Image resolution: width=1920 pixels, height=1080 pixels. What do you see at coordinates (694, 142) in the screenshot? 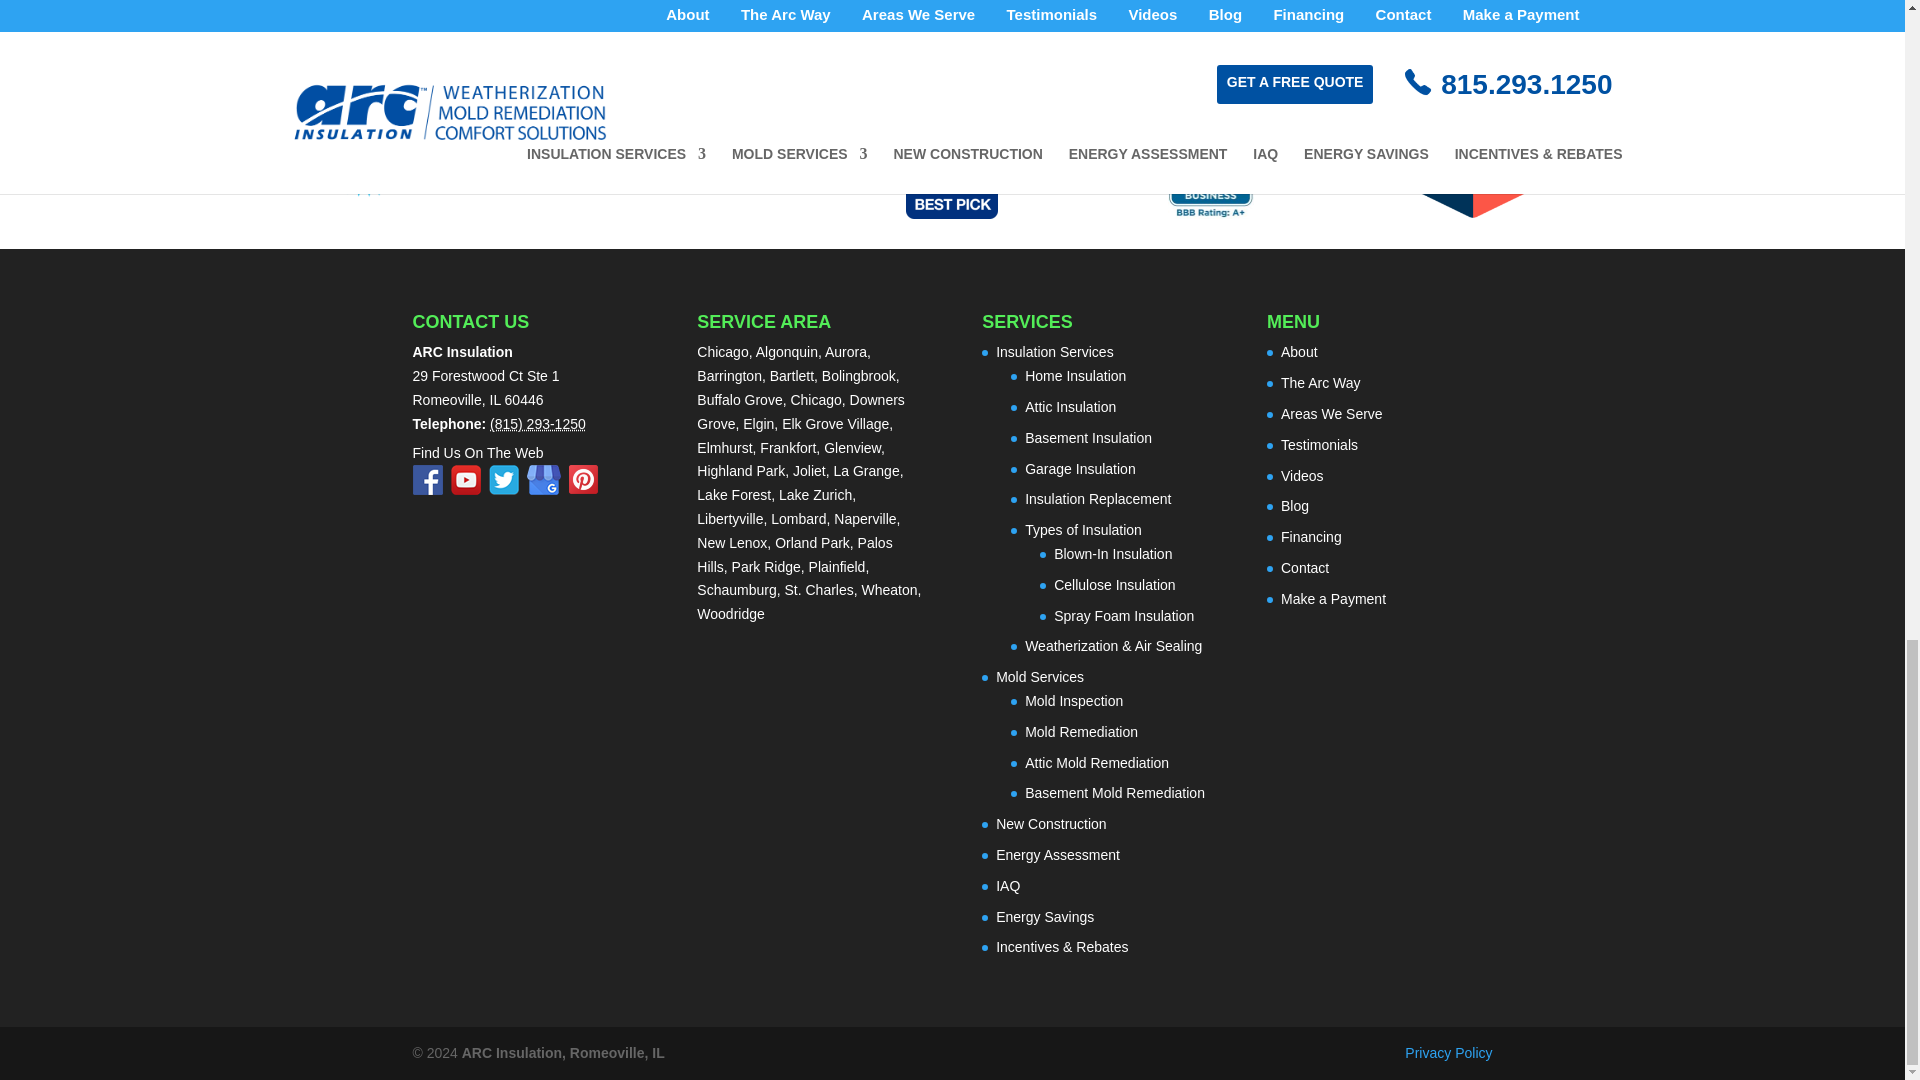
I see `ComEd` at bounding box center [694, 142].